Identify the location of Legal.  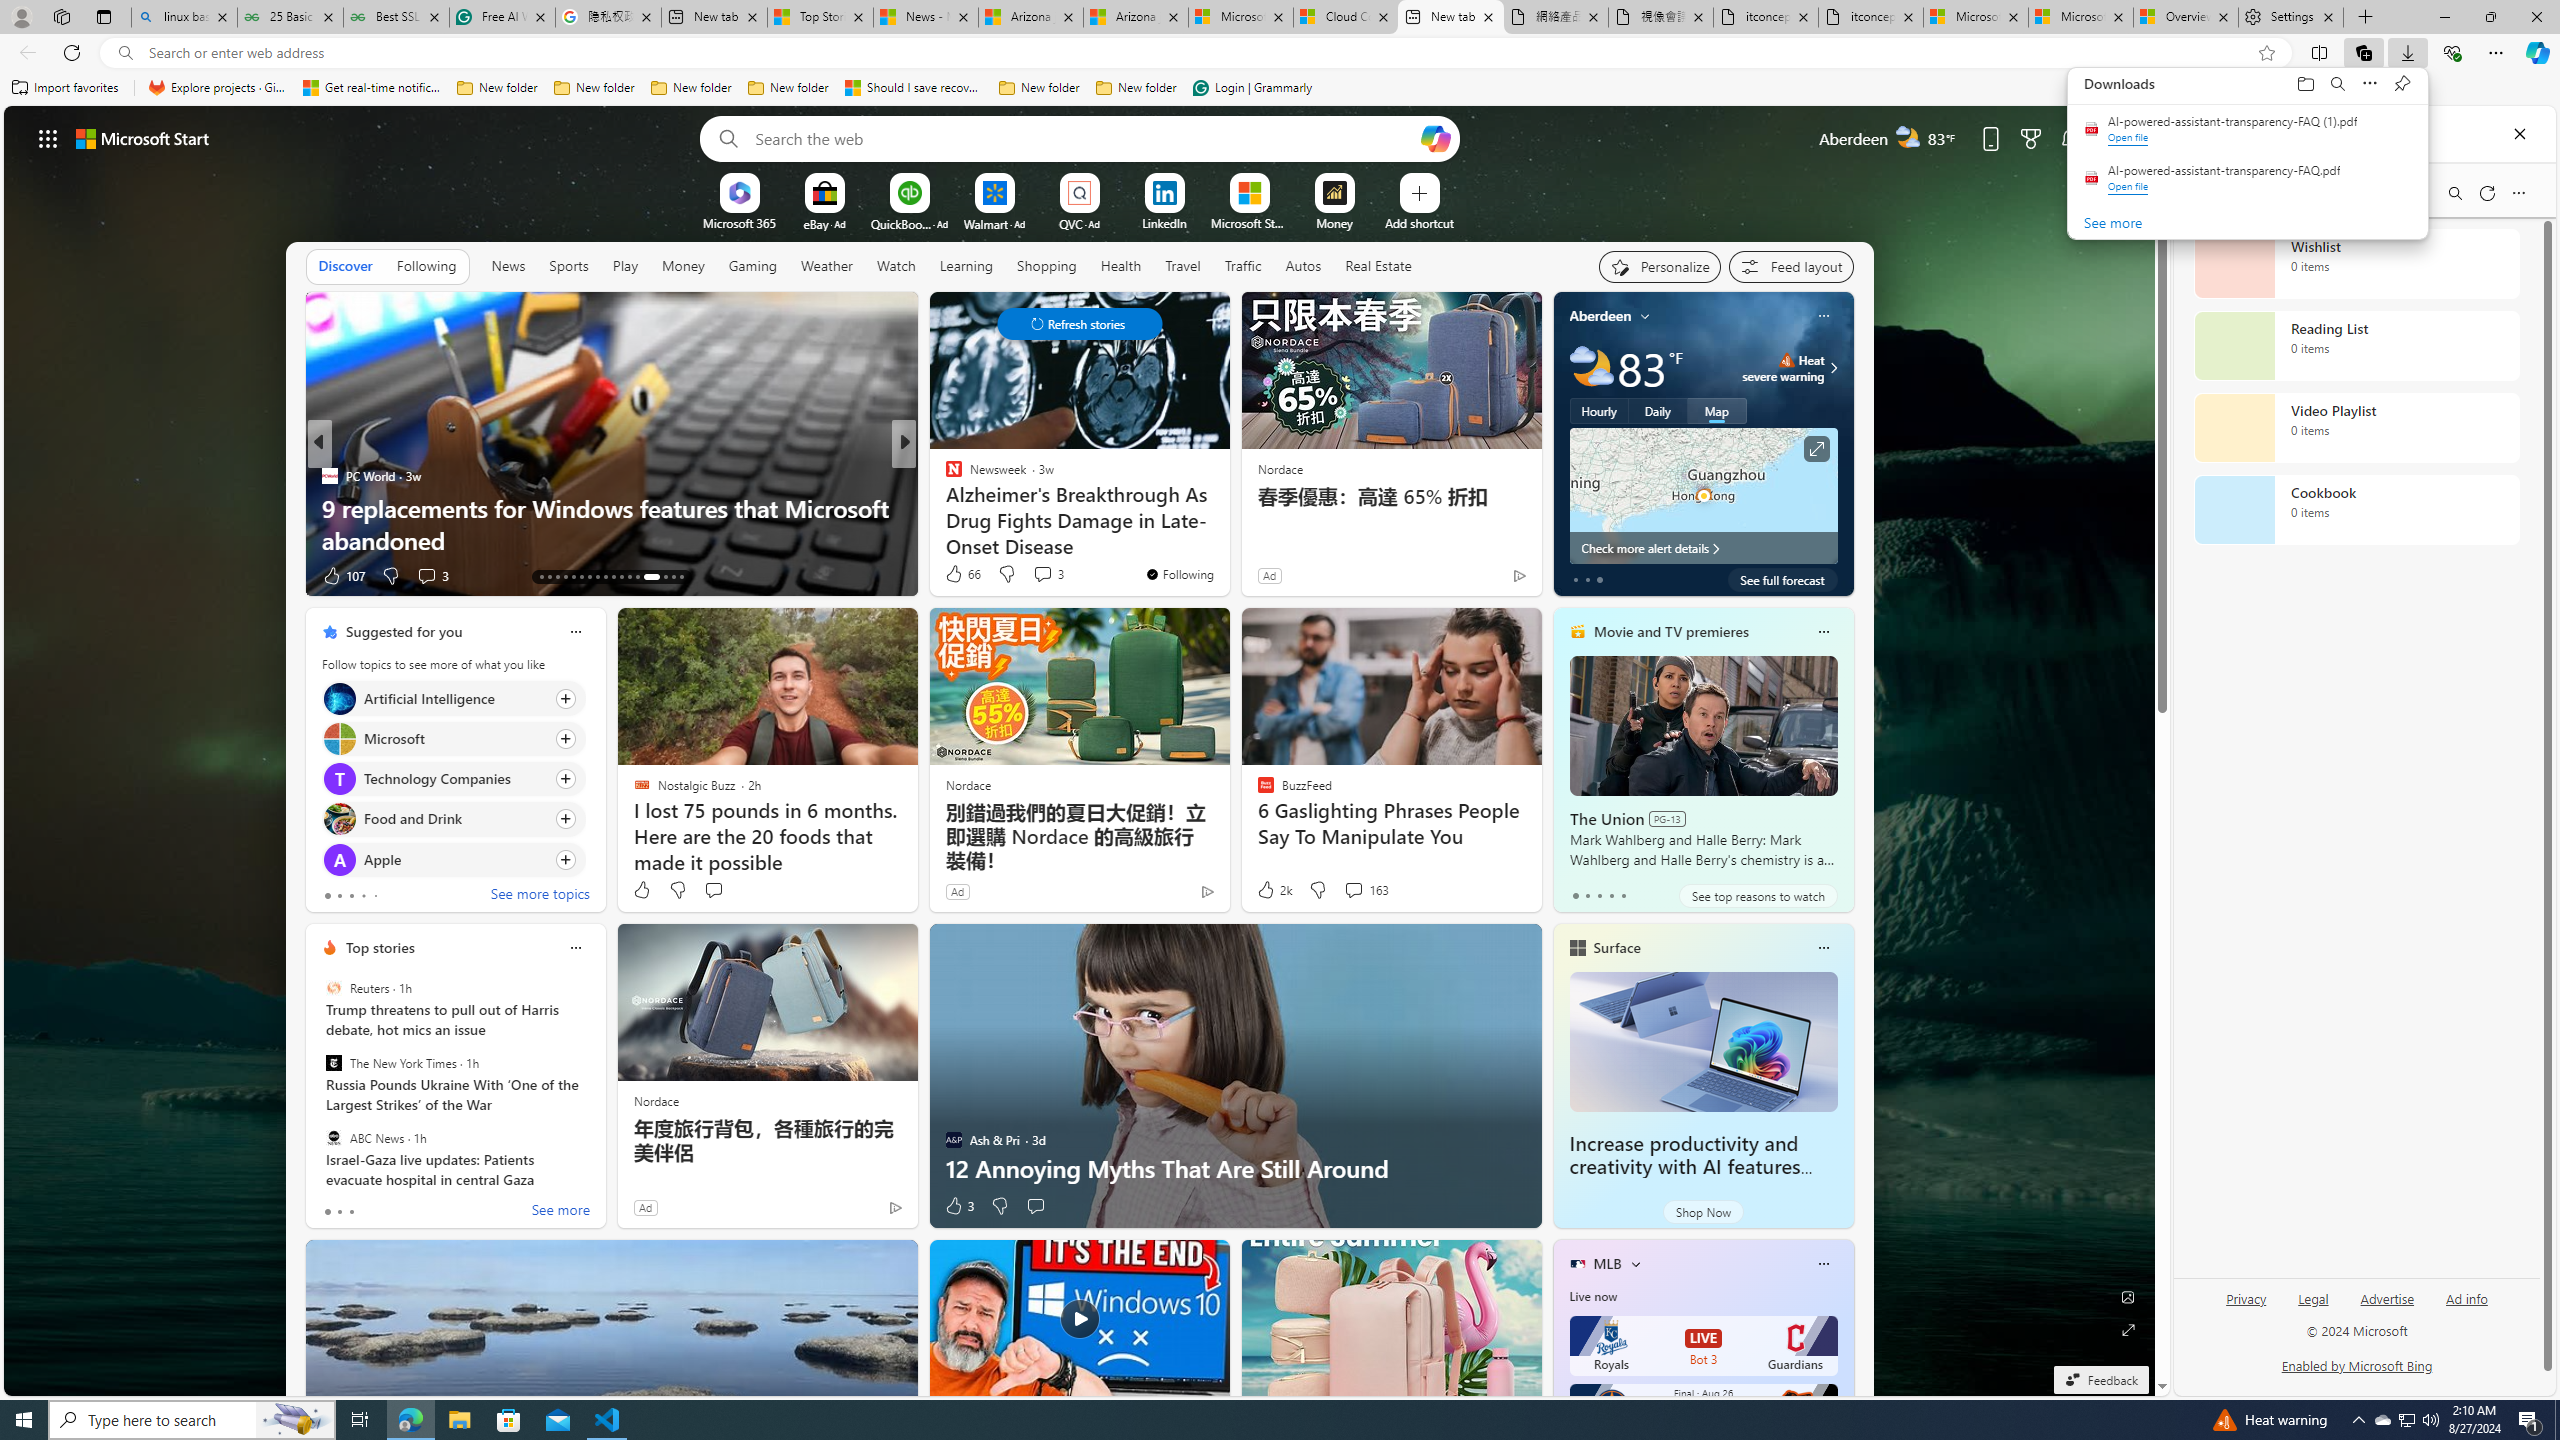
(2312, 1307).